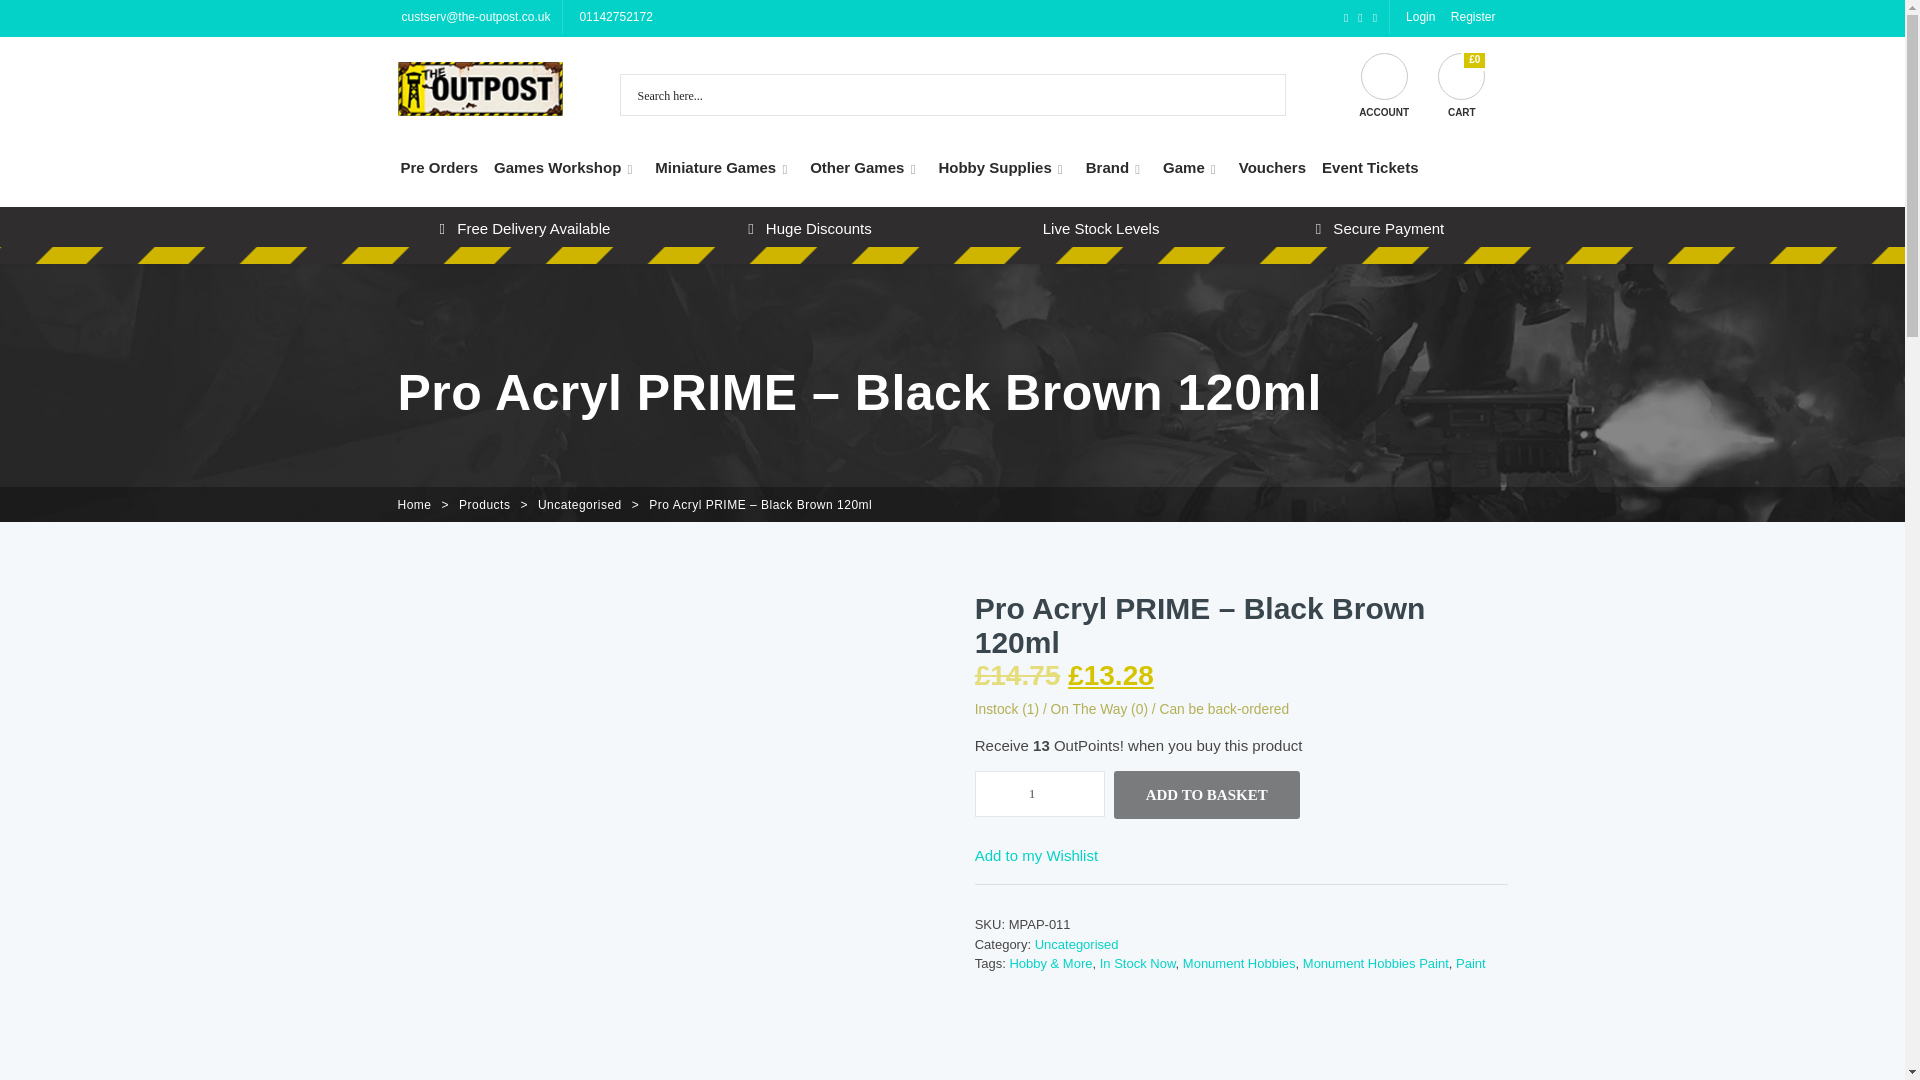 The height and width of the screenshot is (1080, 1920). What do you see at coordinates (1471, 16) in the screenshot?
I see `Register` at bounding box center [1471, 16].